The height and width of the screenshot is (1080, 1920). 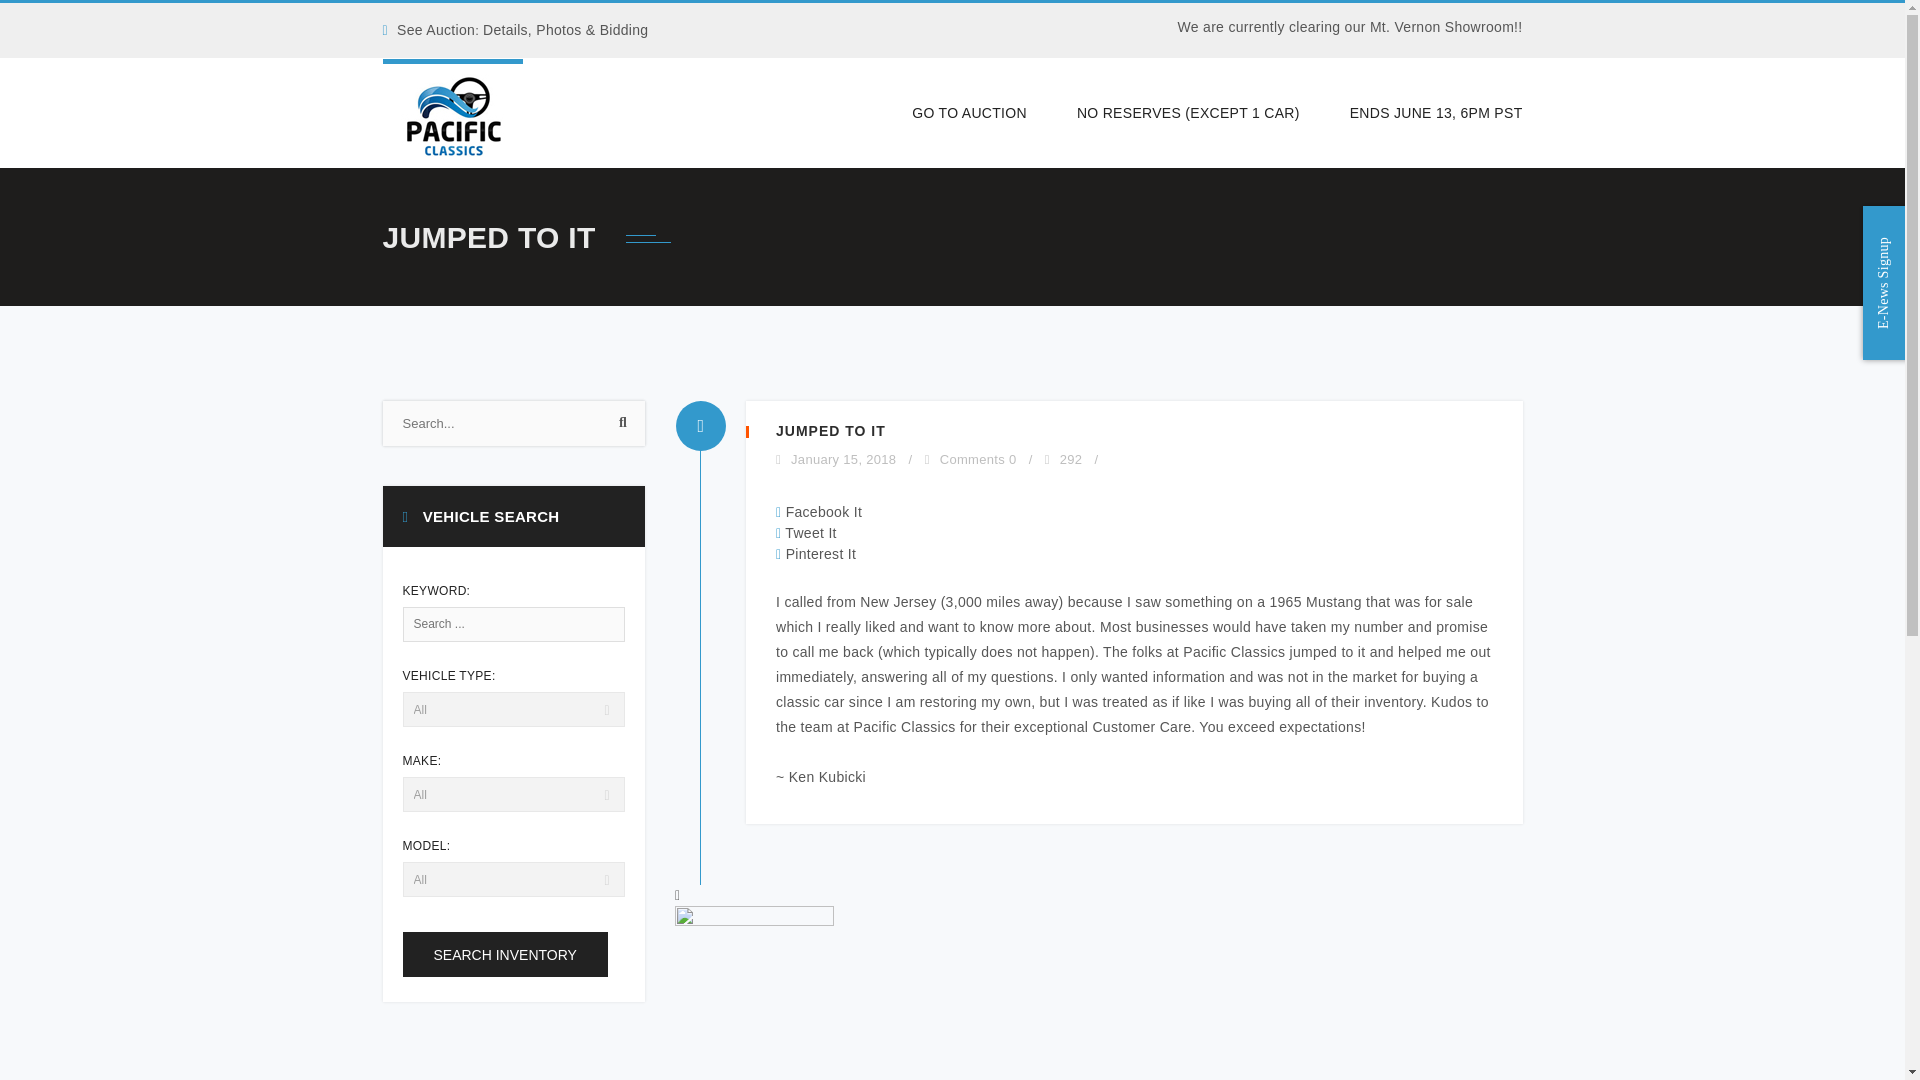 What do you see at coordinates (452, 113) in the screenshot?
I see `Pacific Classics` at bounding box center [452, 113].